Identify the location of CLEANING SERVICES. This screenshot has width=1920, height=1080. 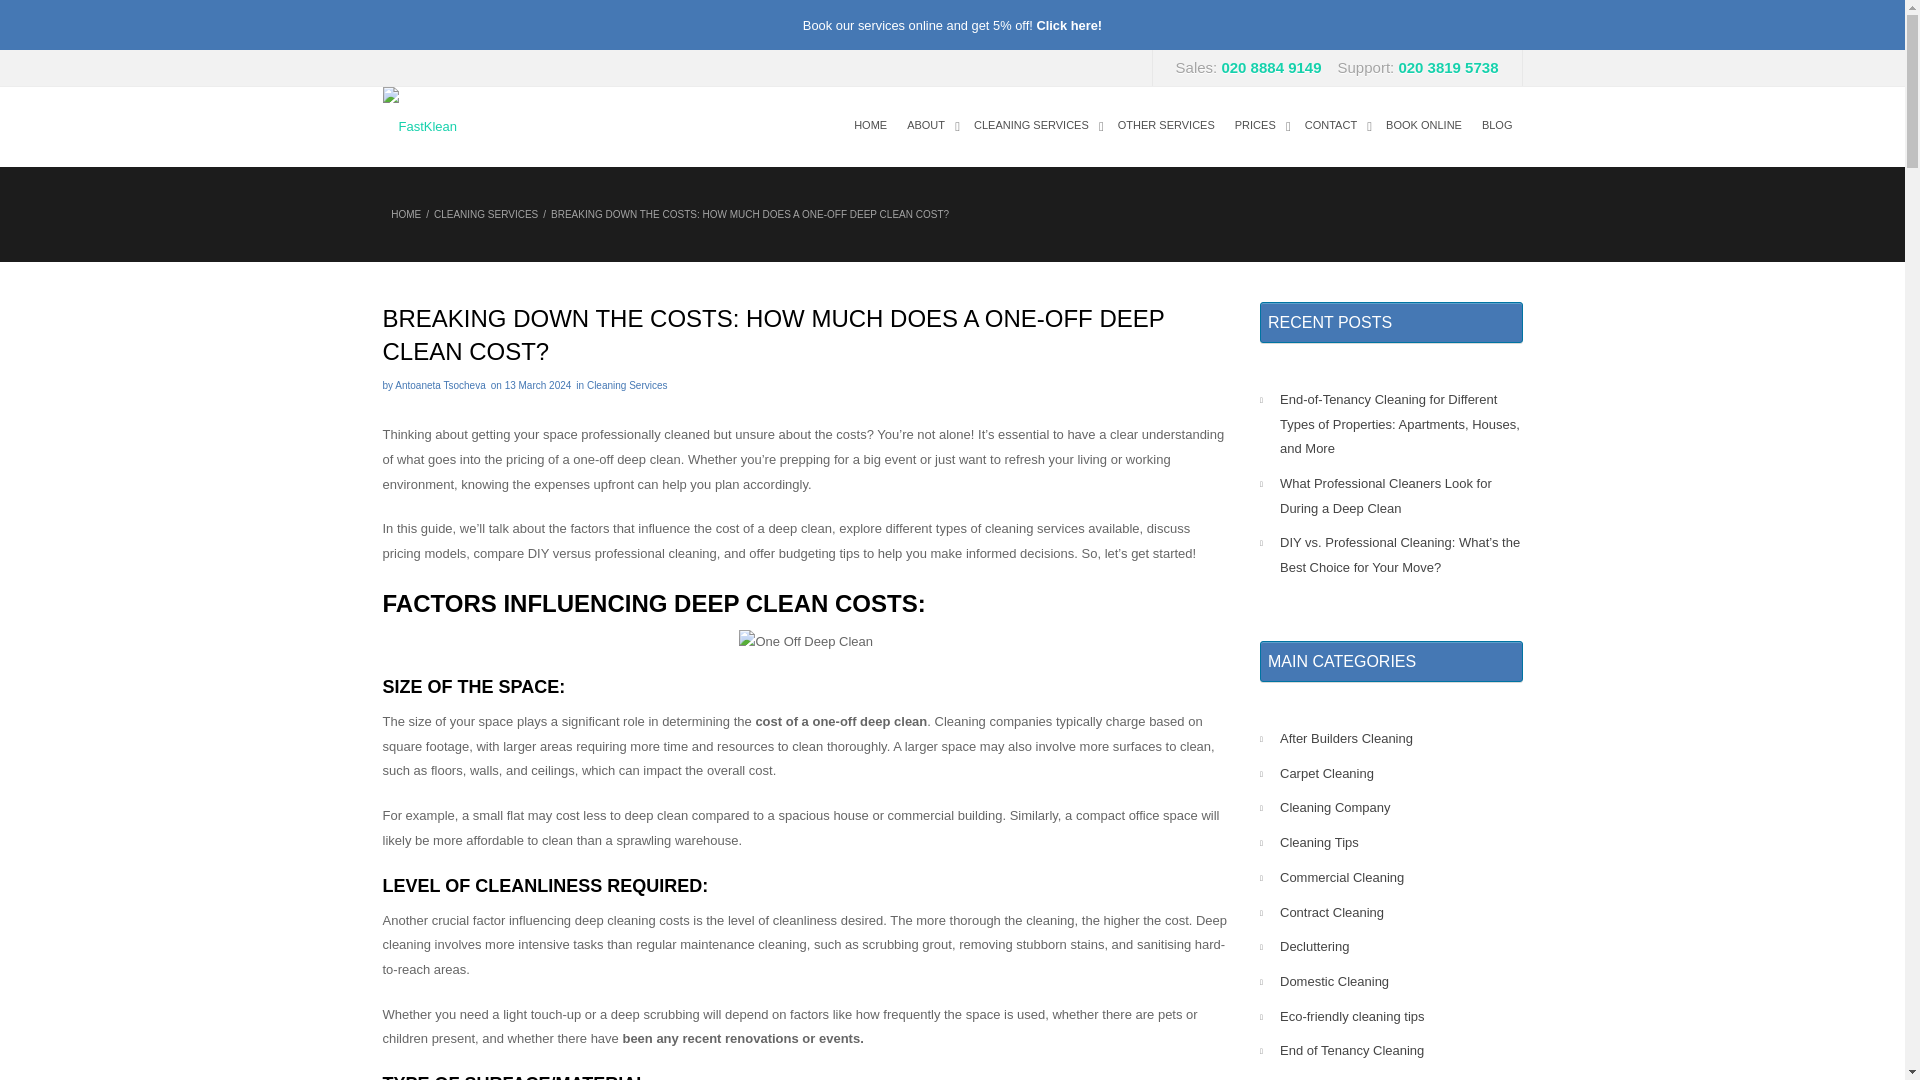
(1041, 126).